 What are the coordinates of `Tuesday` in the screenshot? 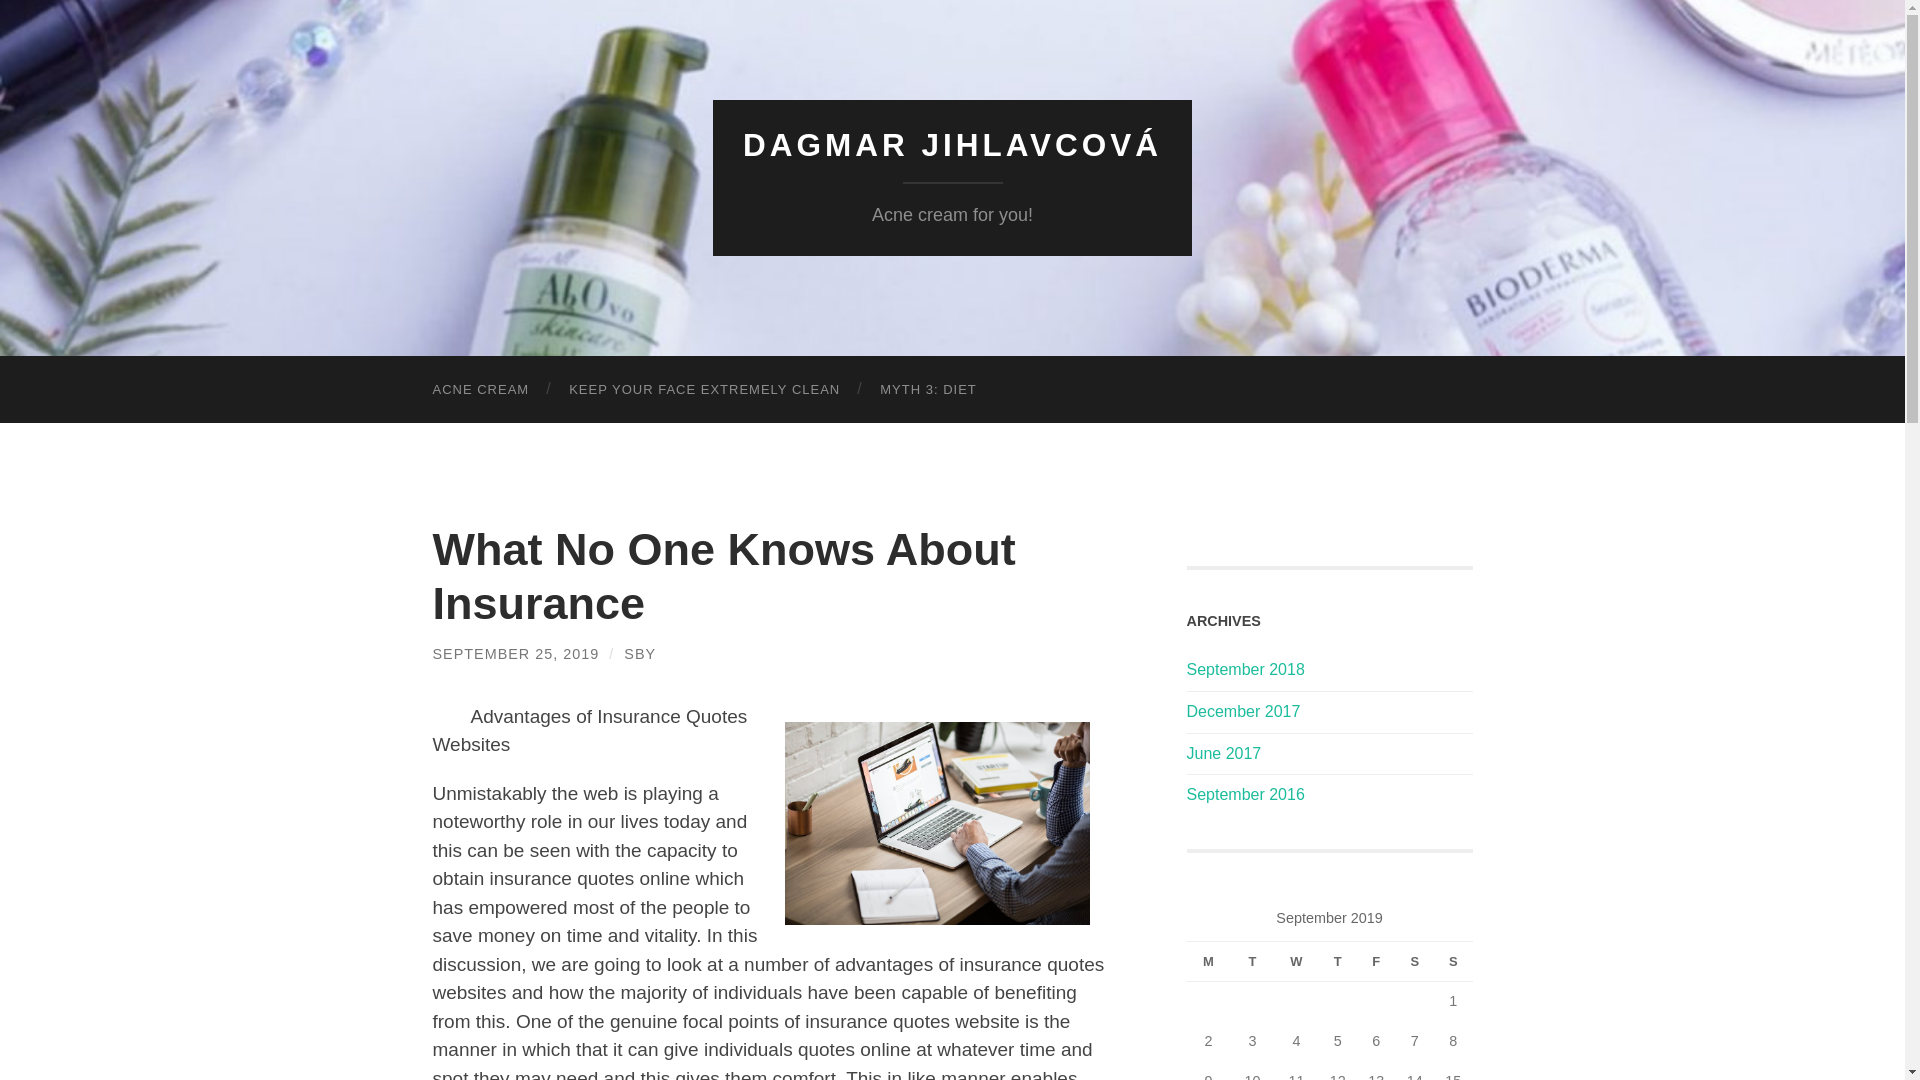 It's located at (1252, 960).